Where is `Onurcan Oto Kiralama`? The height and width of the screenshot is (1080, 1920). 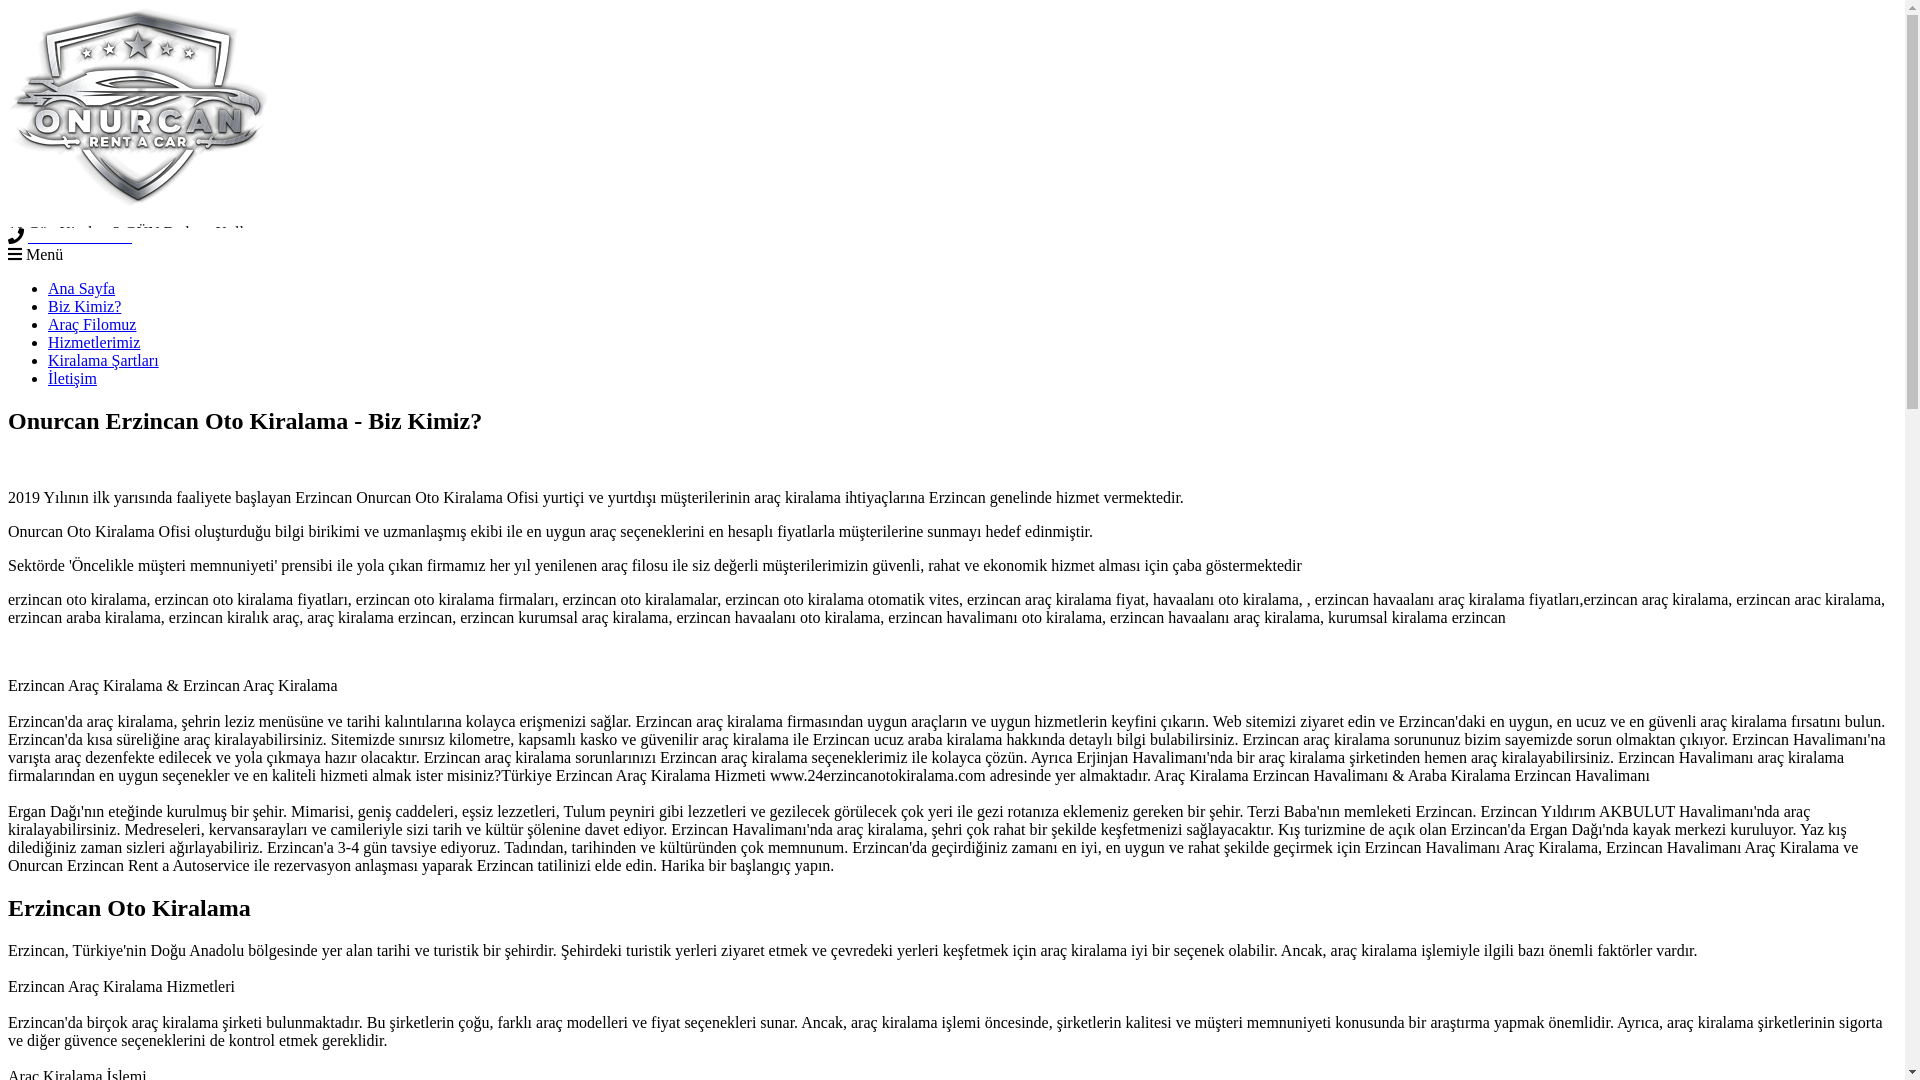
Onurcan Oto Kiralama is located at coordinates (952, 108).